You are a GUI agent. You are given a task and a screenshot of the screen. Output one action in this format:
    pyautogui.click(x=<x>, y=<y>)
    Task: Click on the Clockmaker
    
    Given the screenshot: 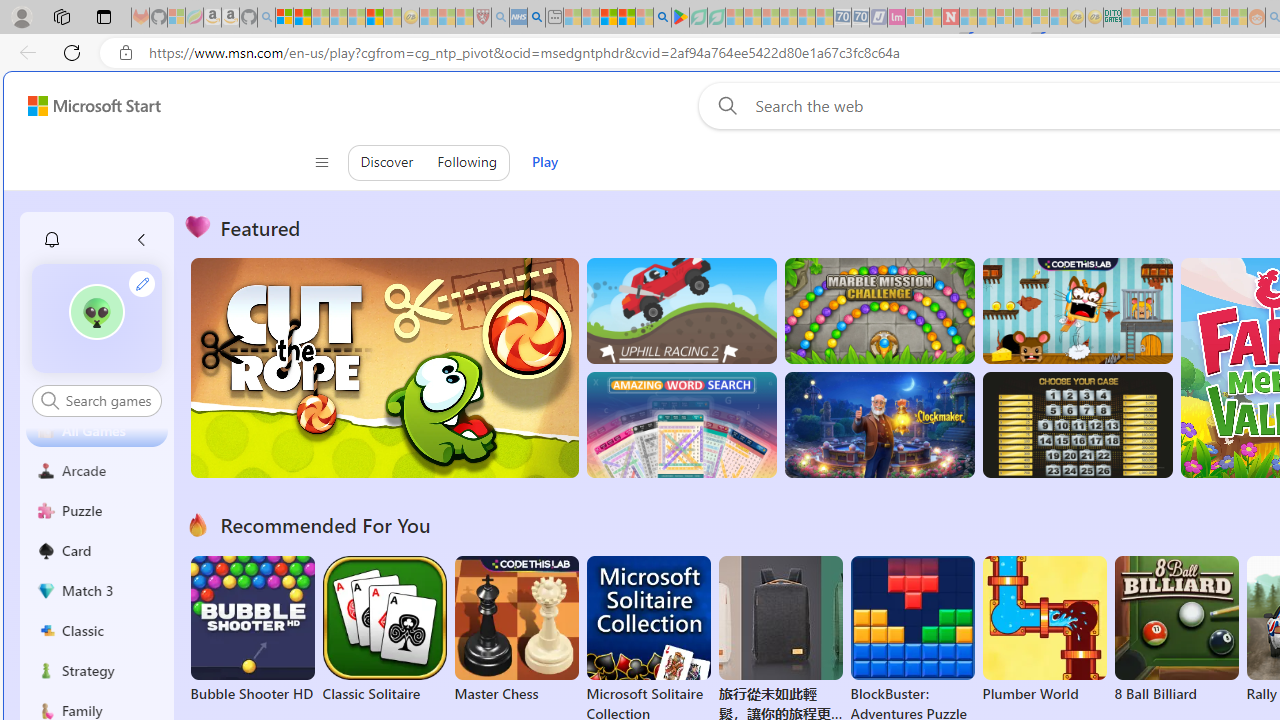 What is the action you would take?
    pyautogui.click(x=879, y=425)
    